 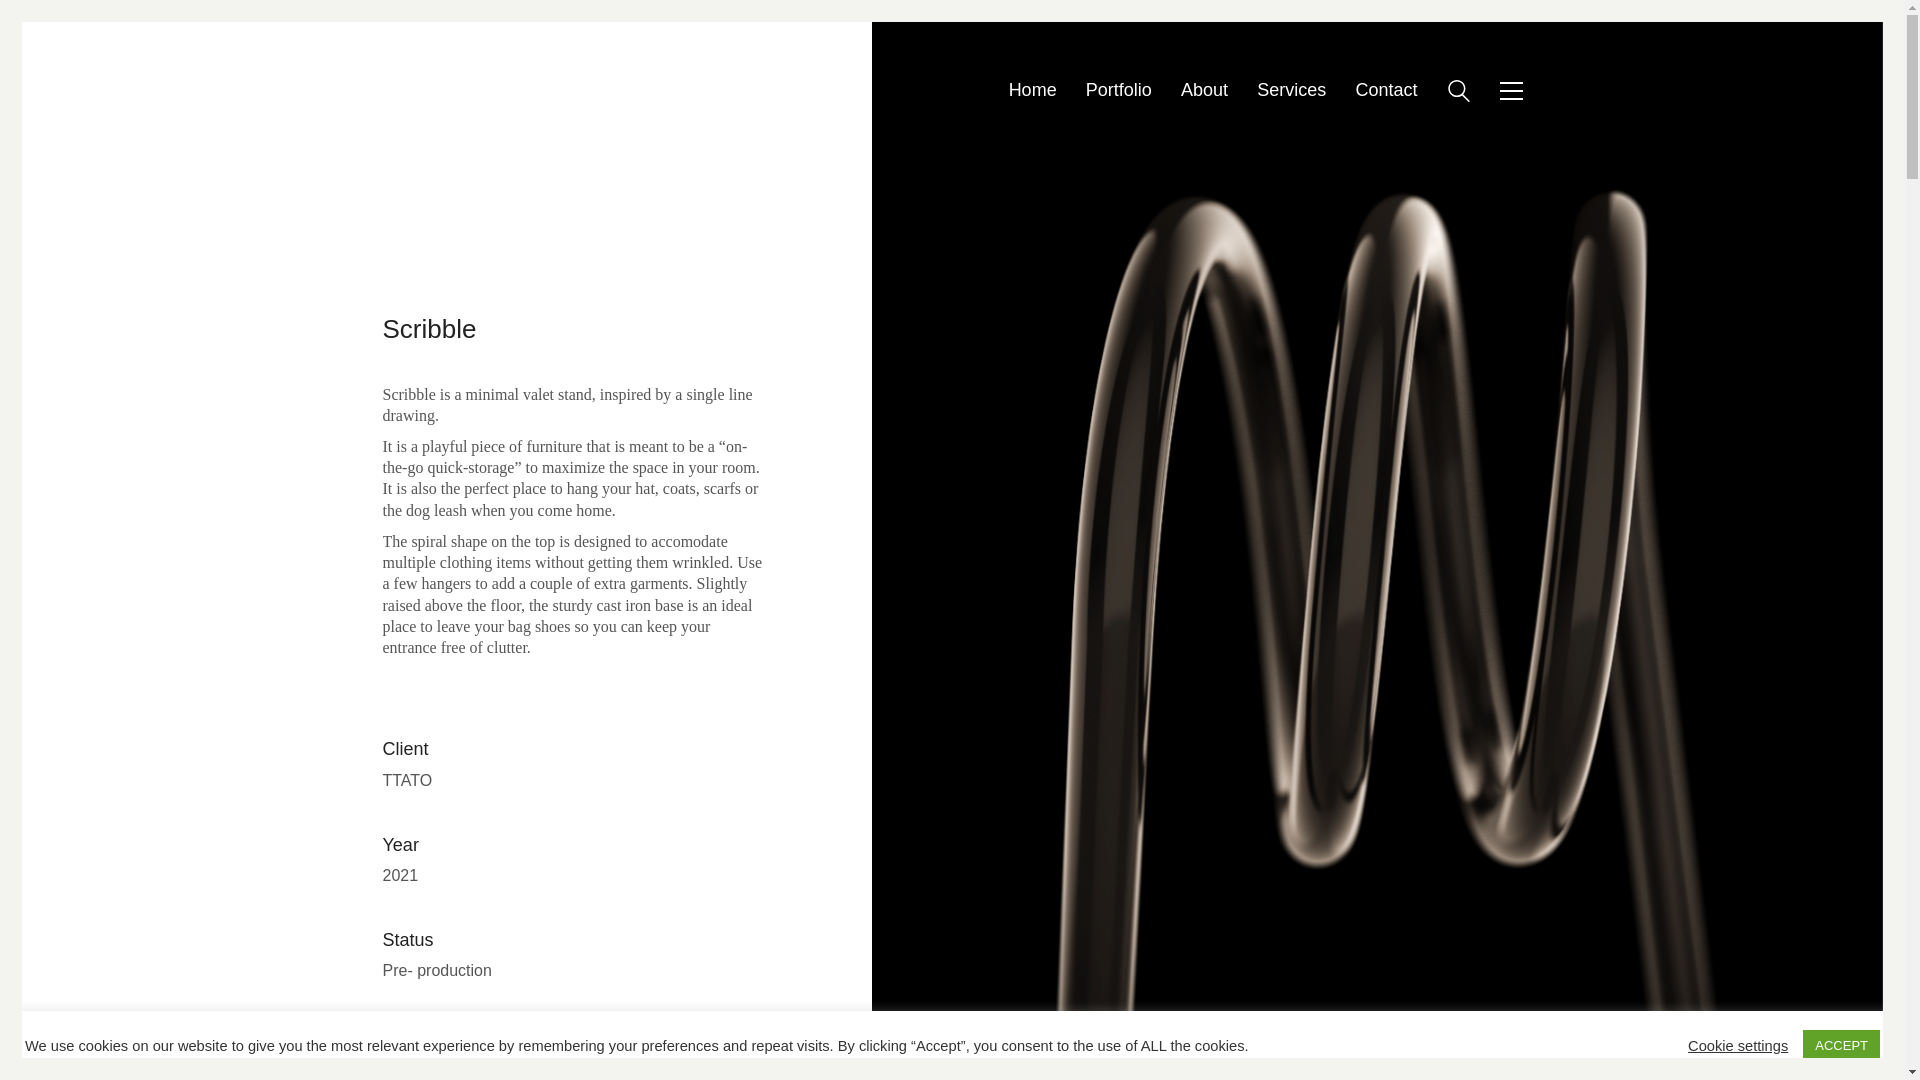 What do you see at coordinates (1386, 90) in the screenshot?
I see `Contact` at bounding box center [1386, 90].